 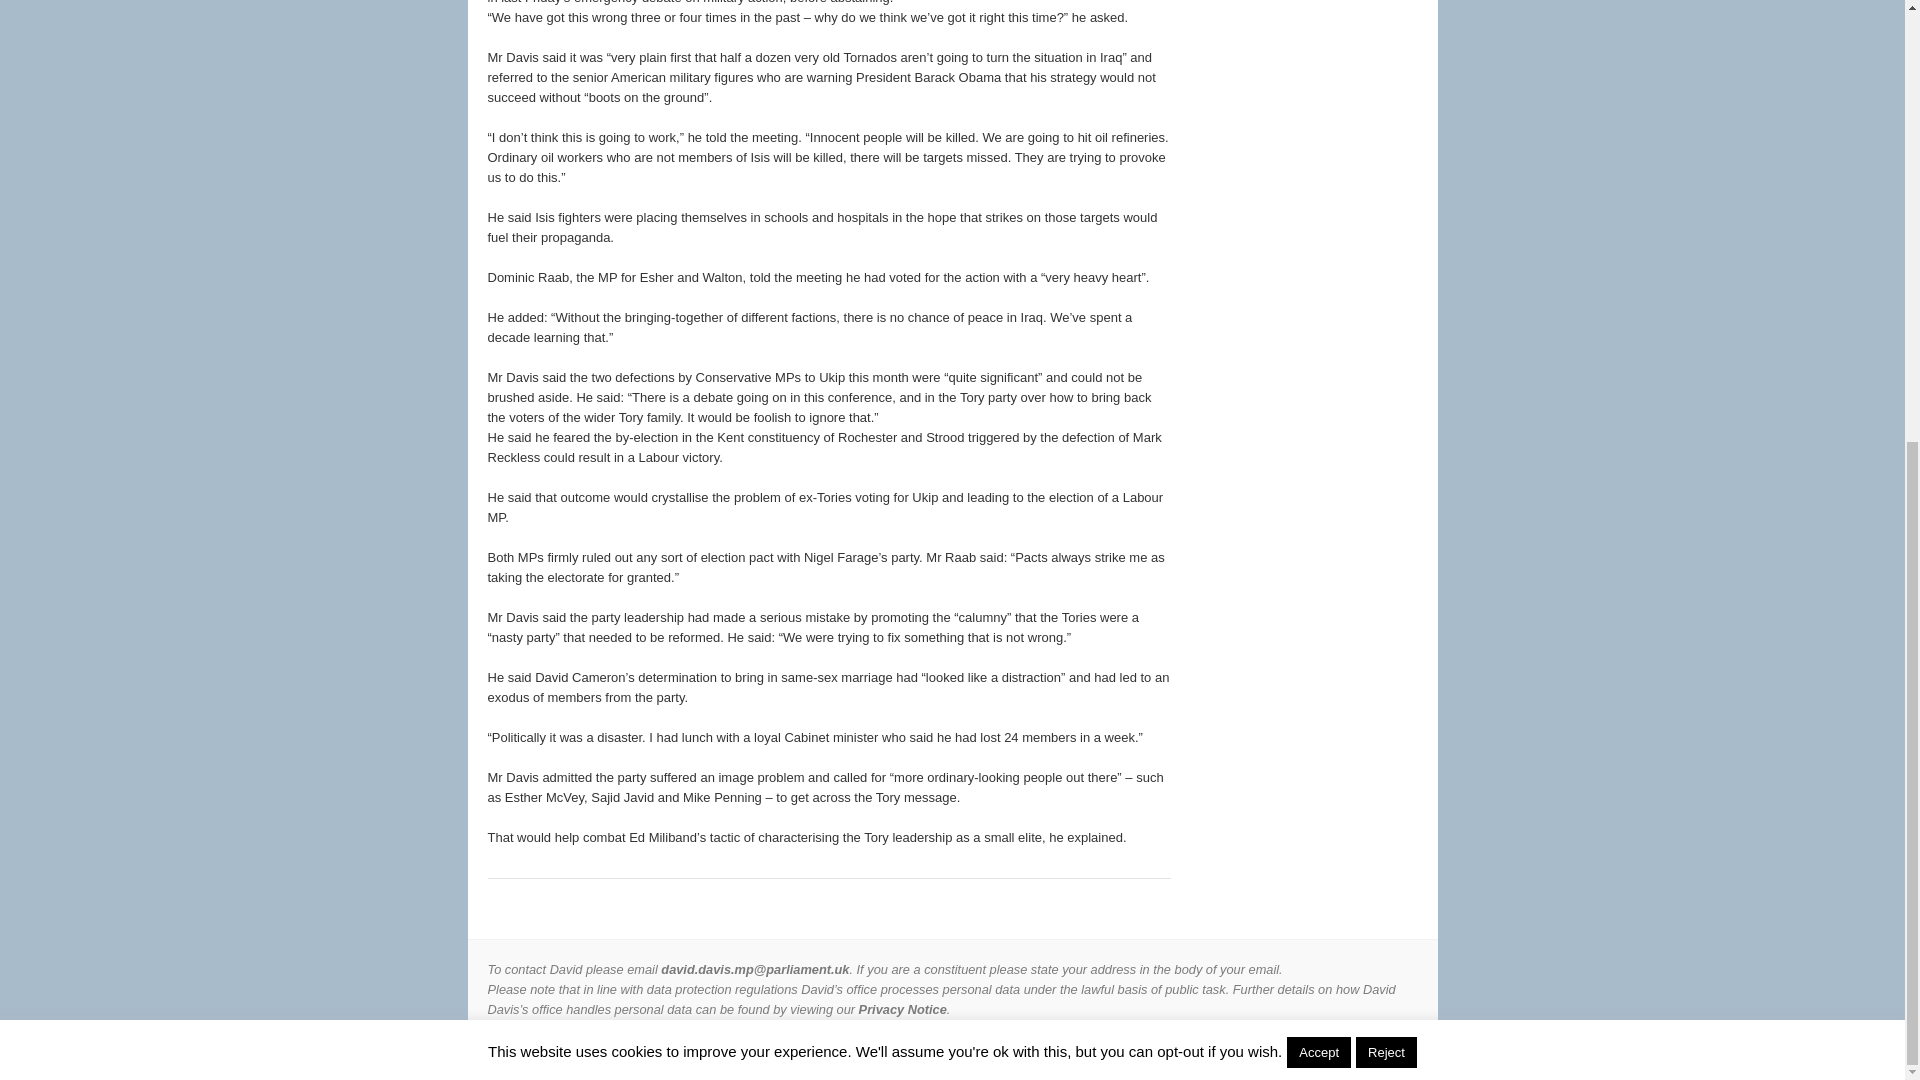 I want to click on Rt Hon David Davis MP, so click(x=603, y=1050).